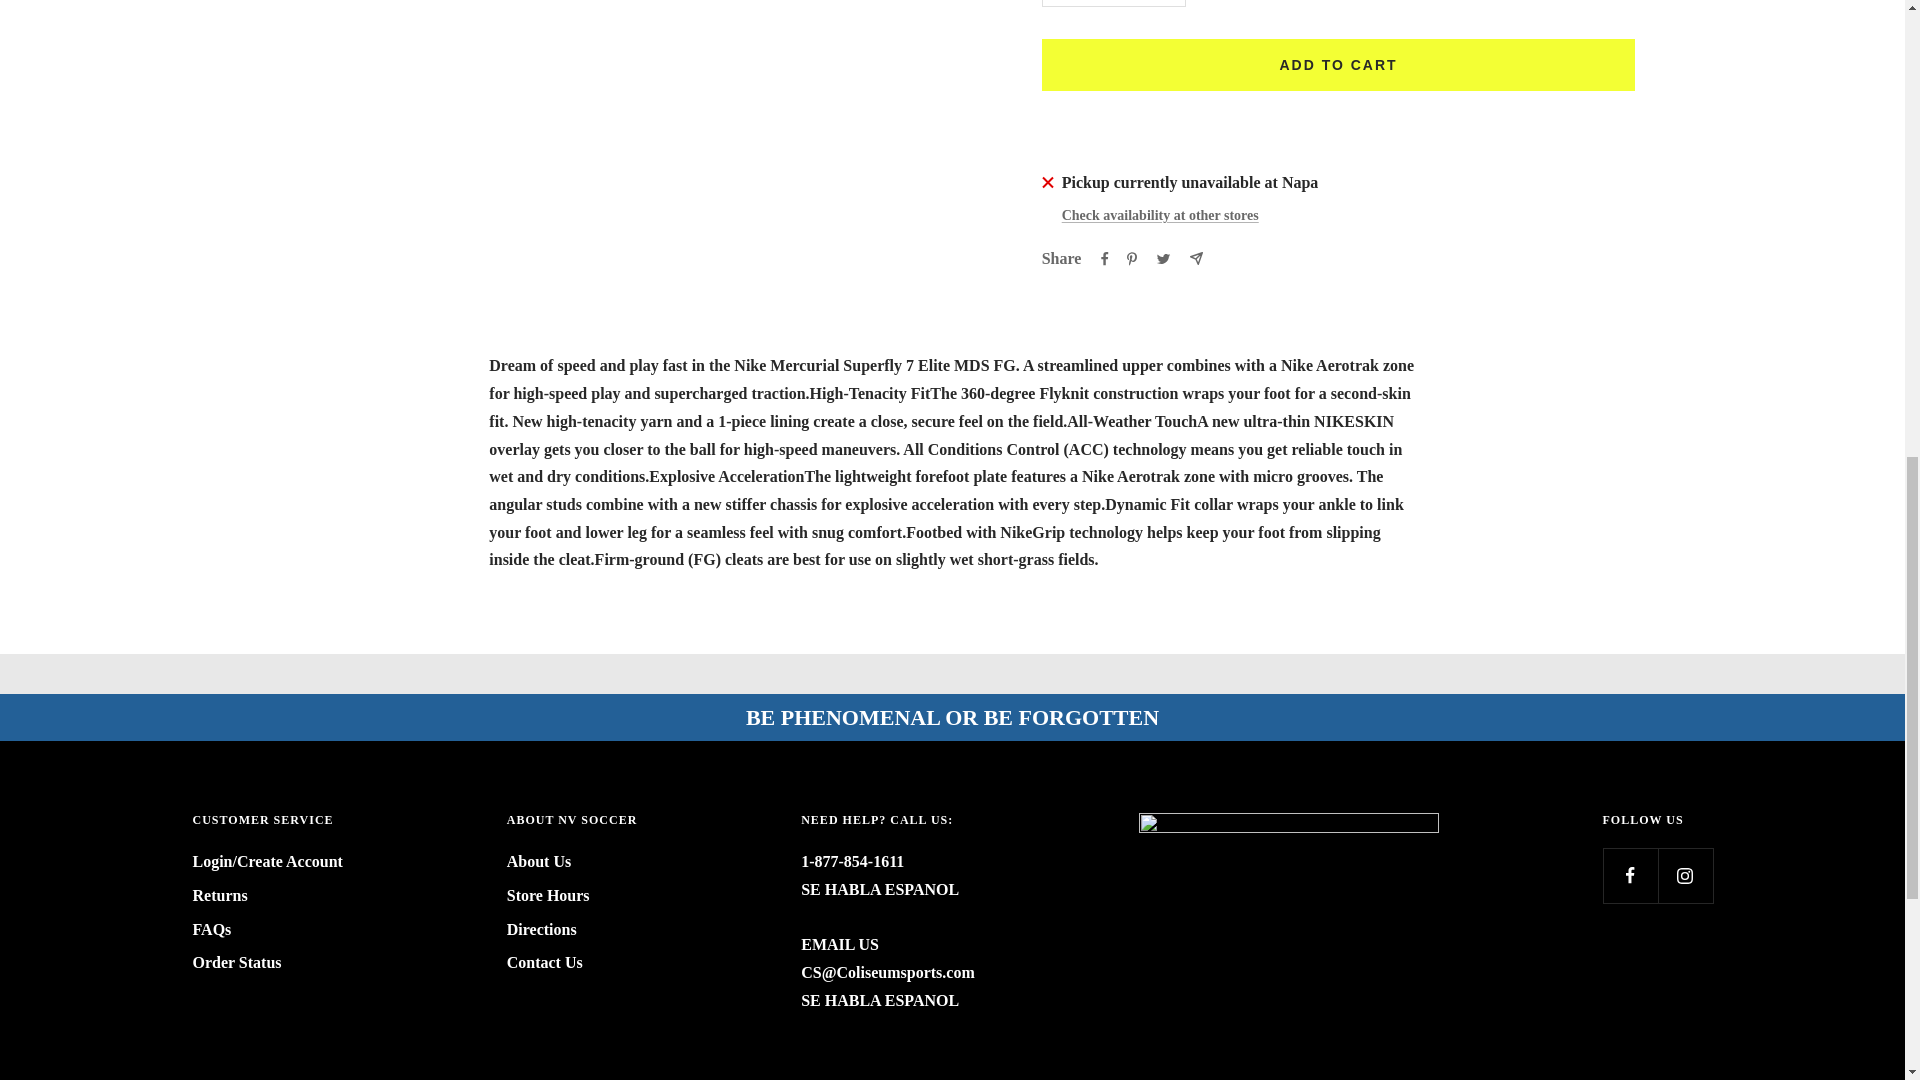  I want to click on 1, so click(1113, 3).